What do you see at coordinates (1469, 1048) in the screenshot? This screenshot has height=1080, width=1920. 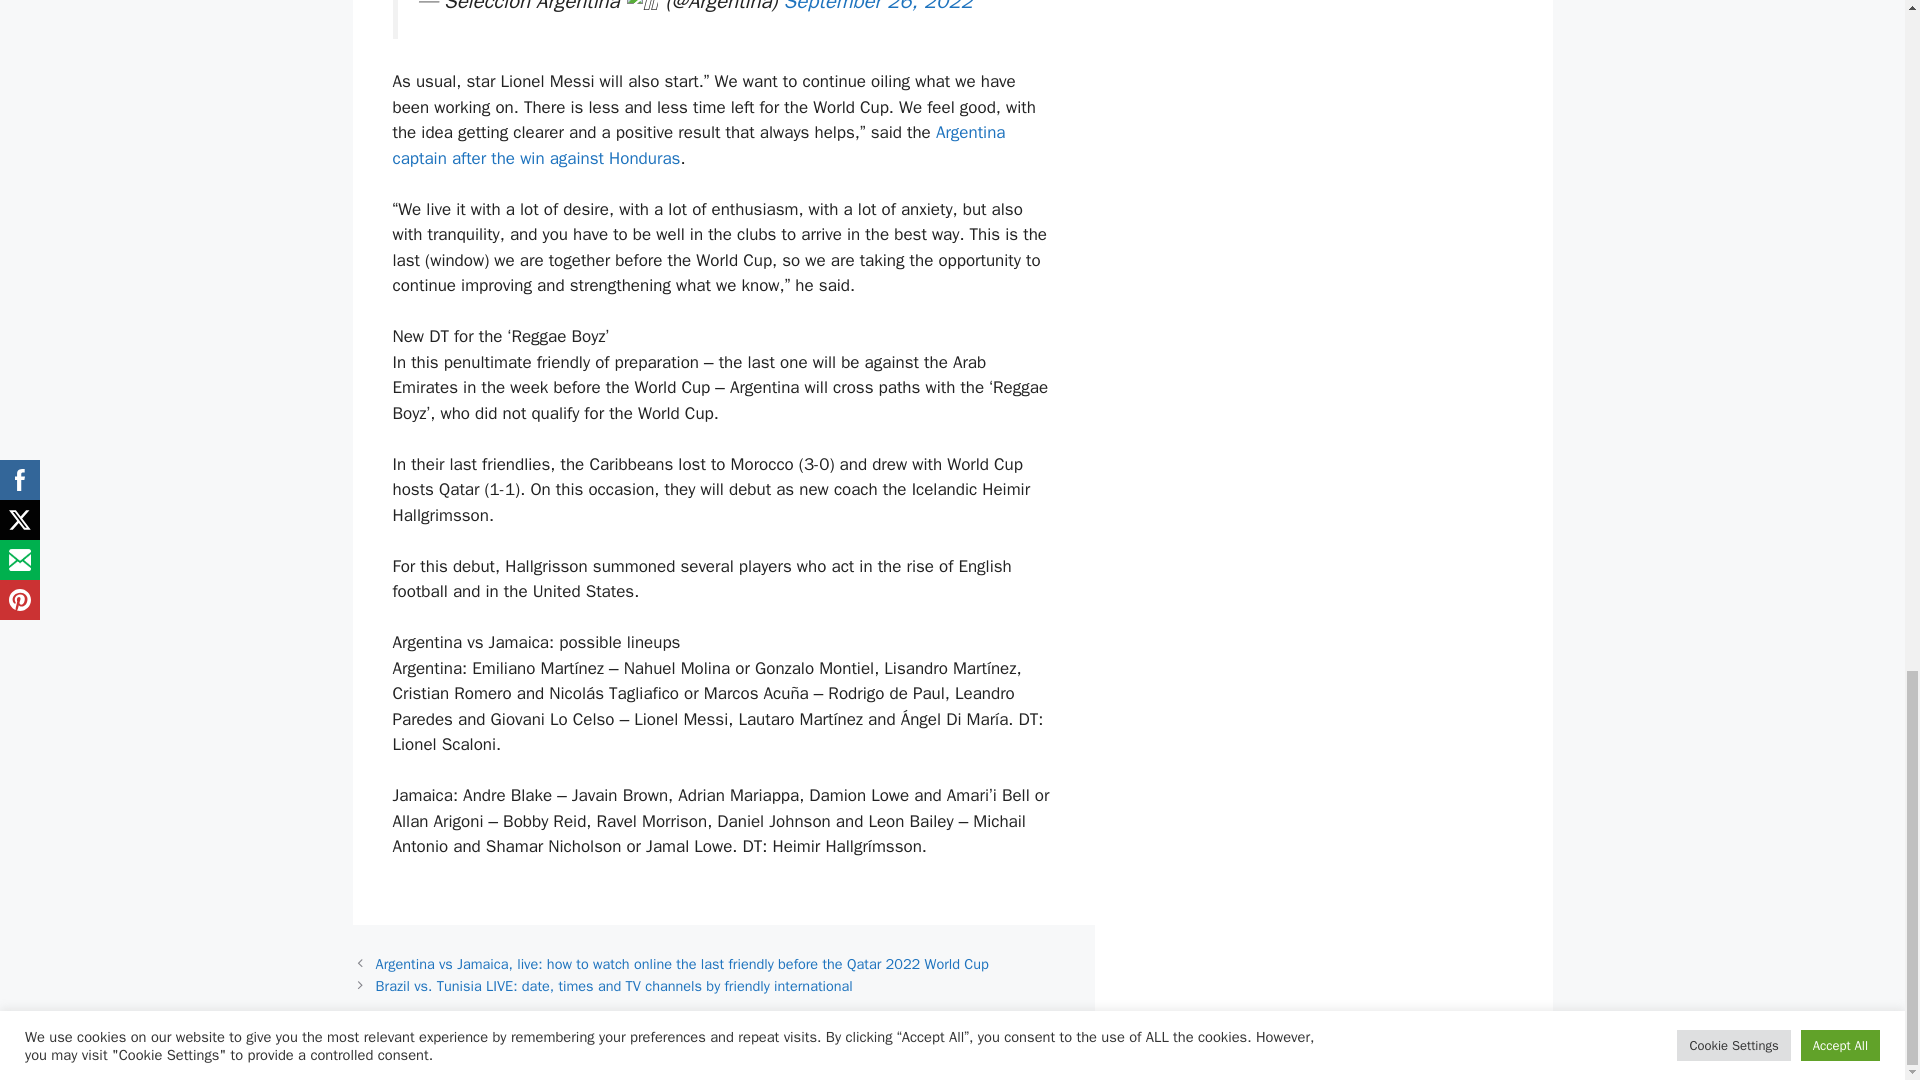 I see `Privacy Policy` at bounding box center [1469, 1048].